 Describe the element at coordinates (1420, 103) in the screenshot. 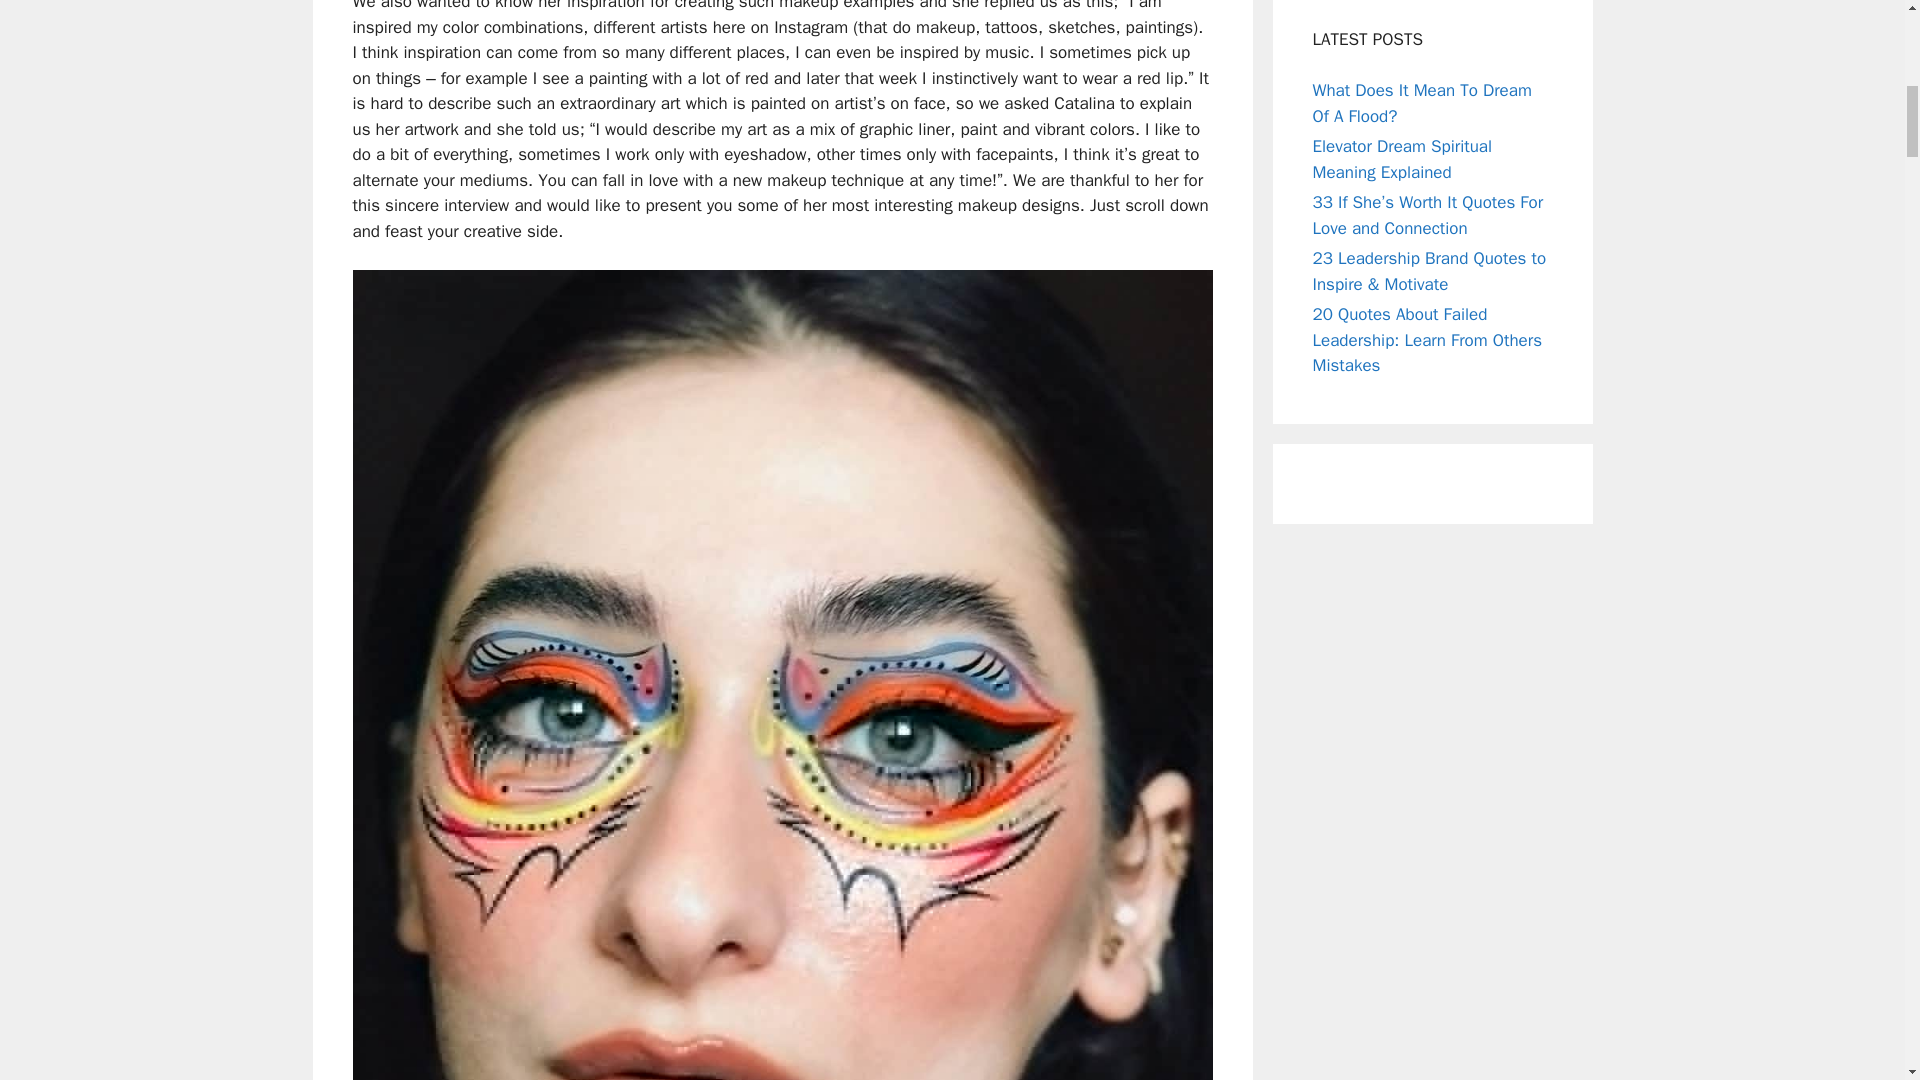

I see `What Does It Mean To Dream Of A Flood?` at that location.